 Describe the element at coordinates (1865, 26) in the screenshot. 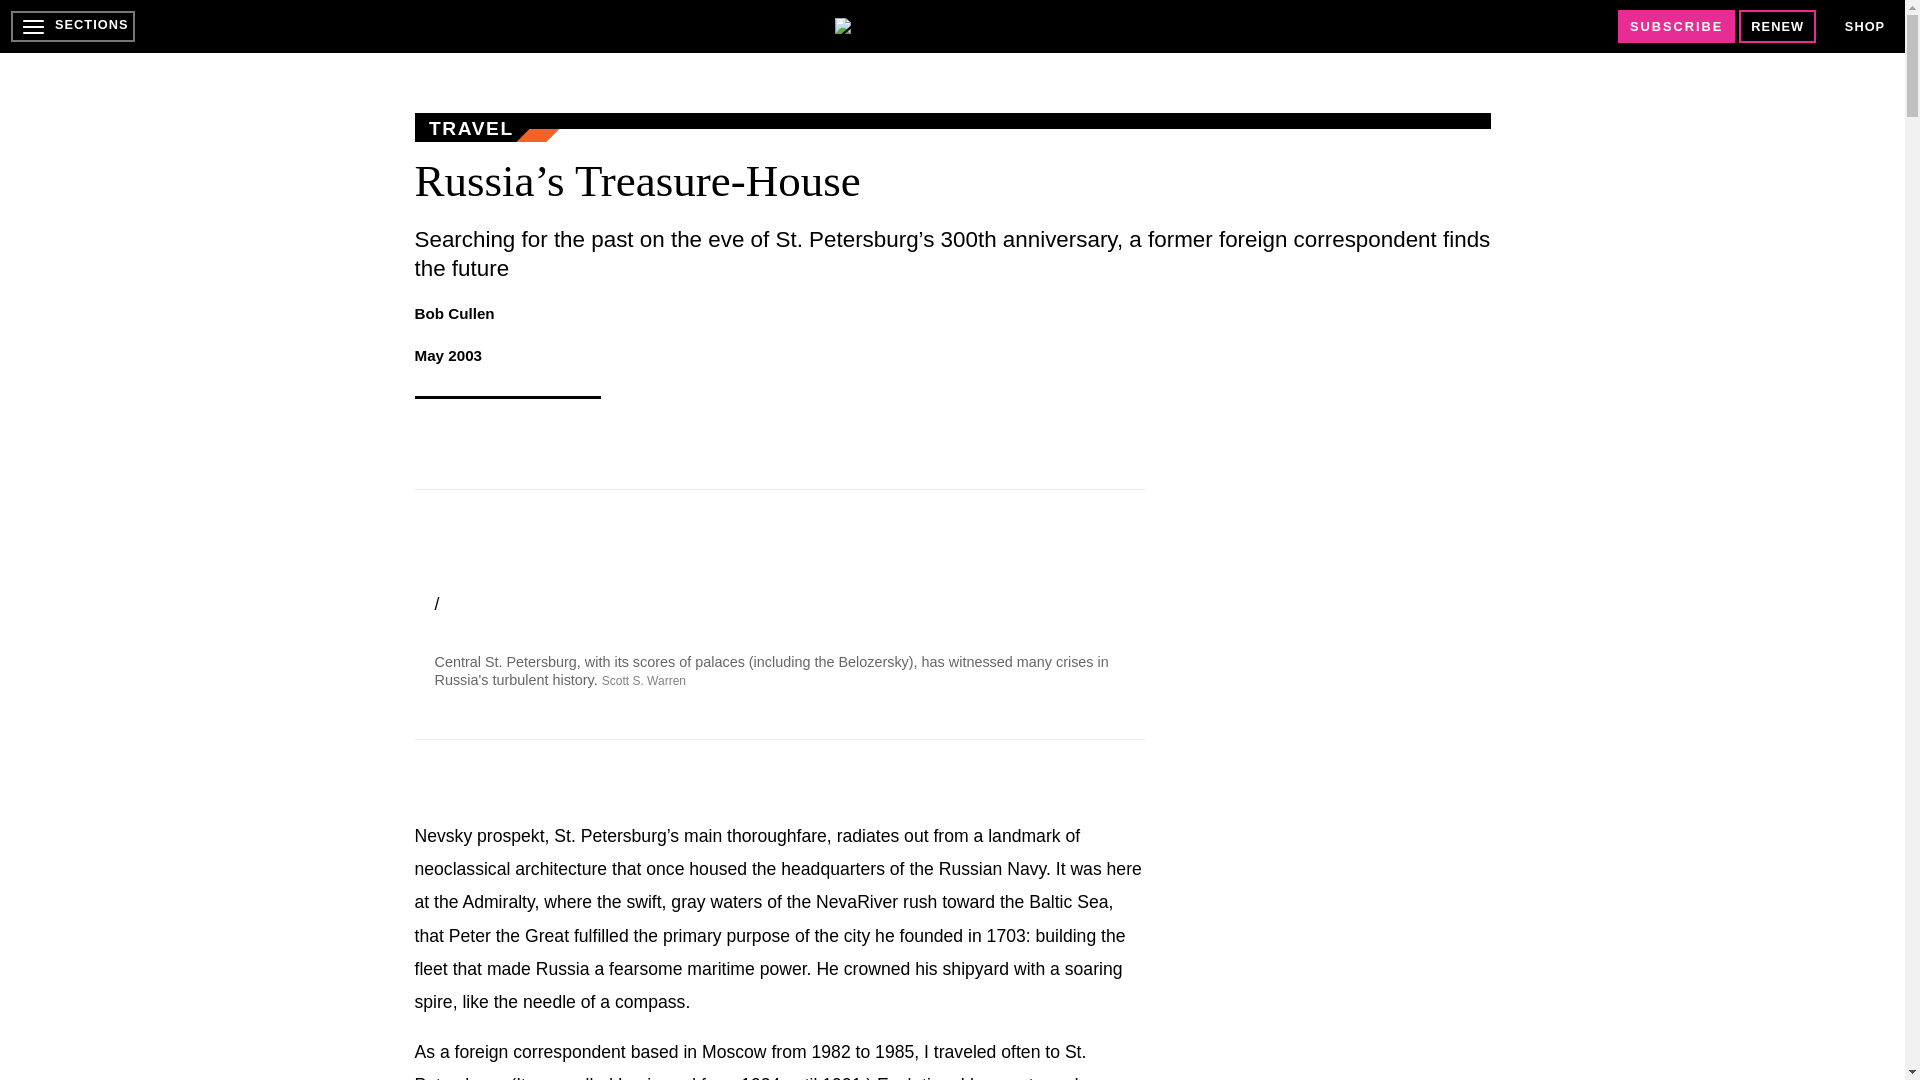

I see `SHOP` at that location.